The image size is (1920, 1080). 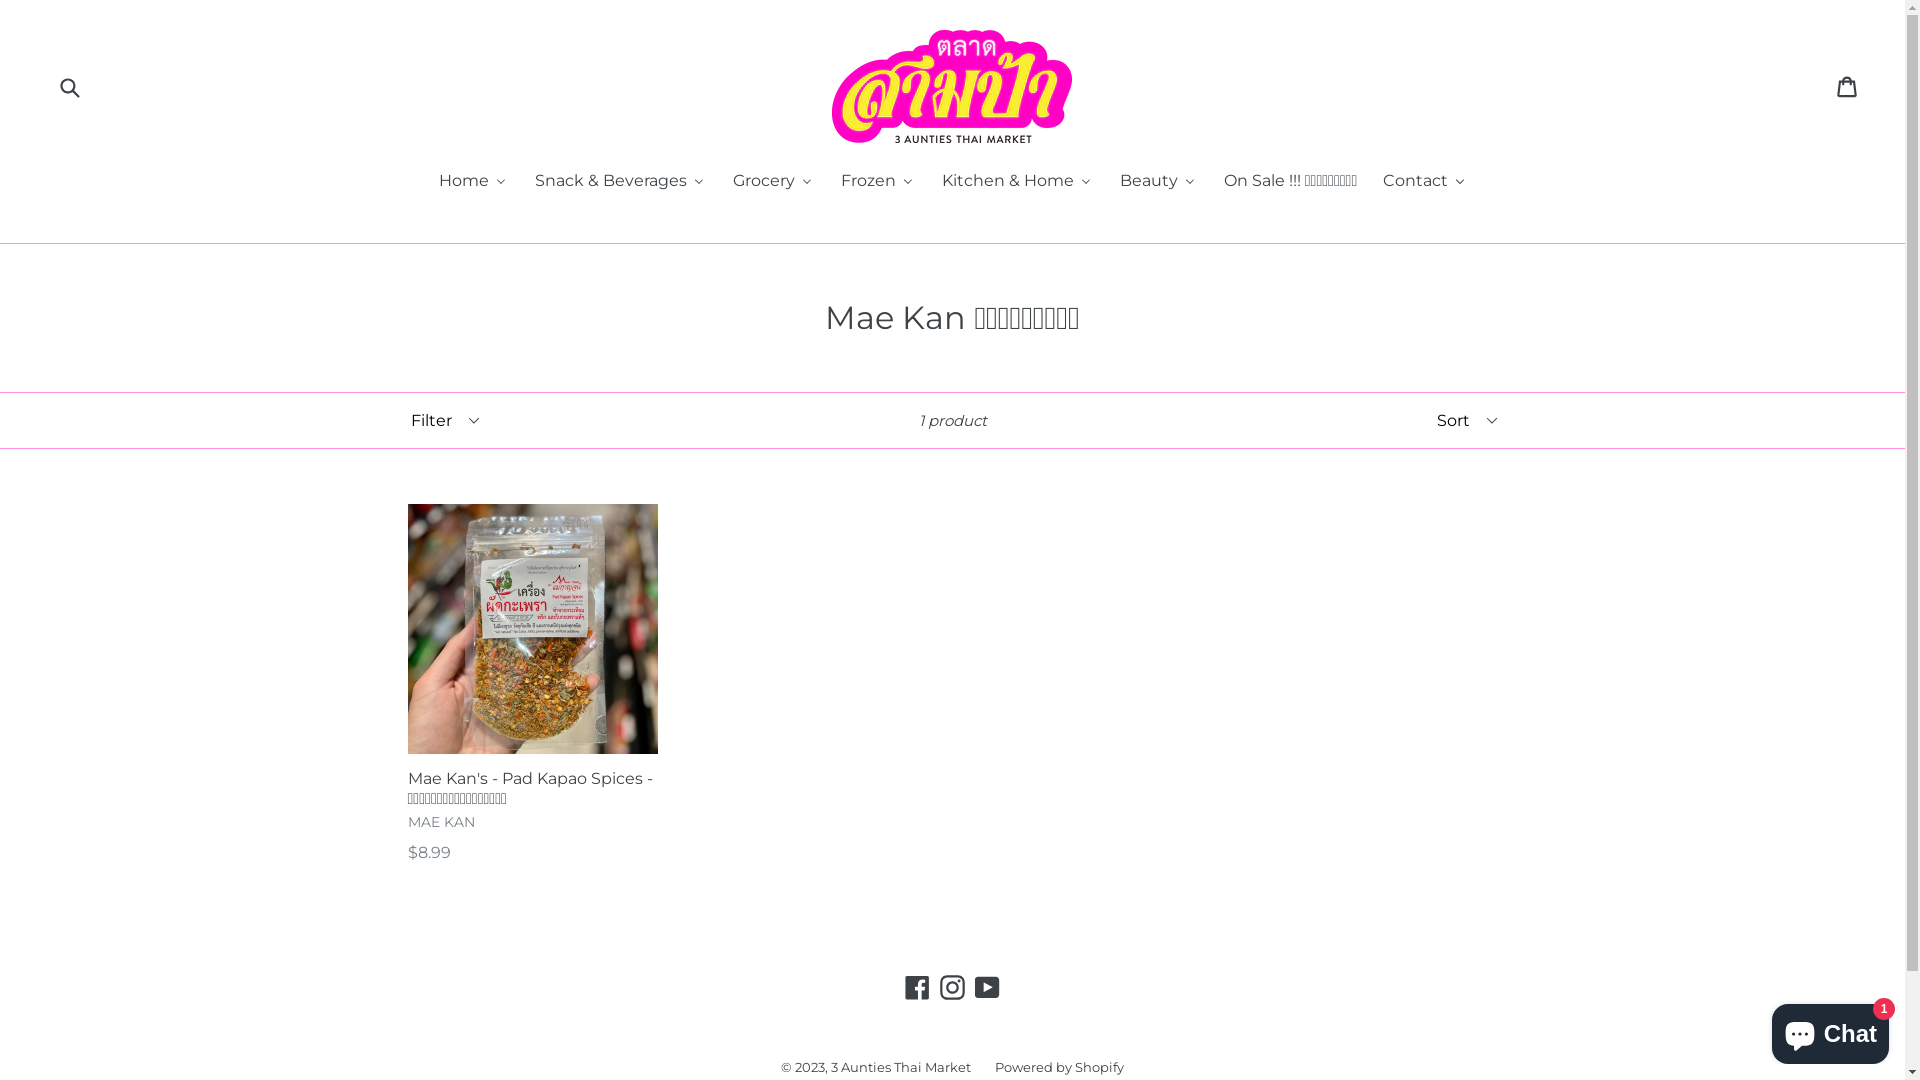 I want to click on 3 Aunties Thai Market, so click(x=901, y=1067).